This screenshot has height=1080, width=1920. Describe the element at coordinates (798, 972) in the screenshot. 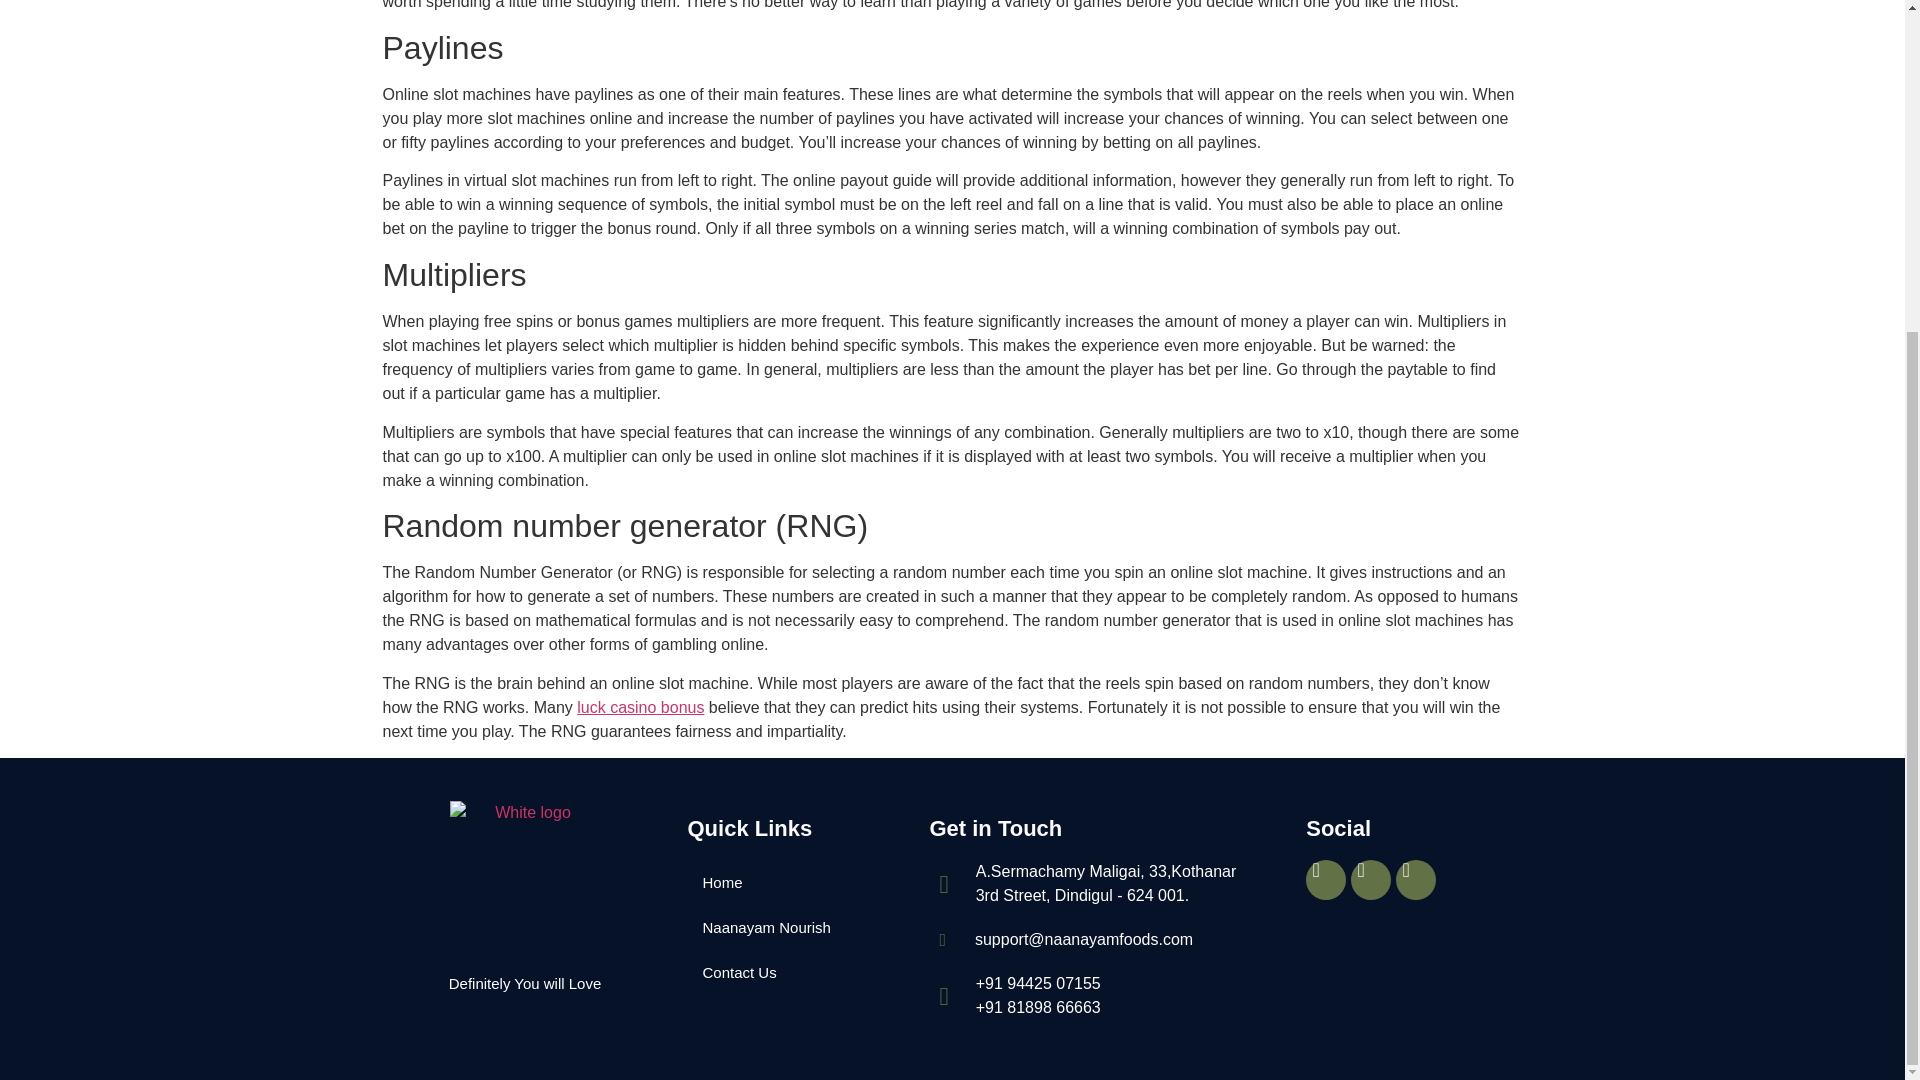

I see `Contact Us` at that location.